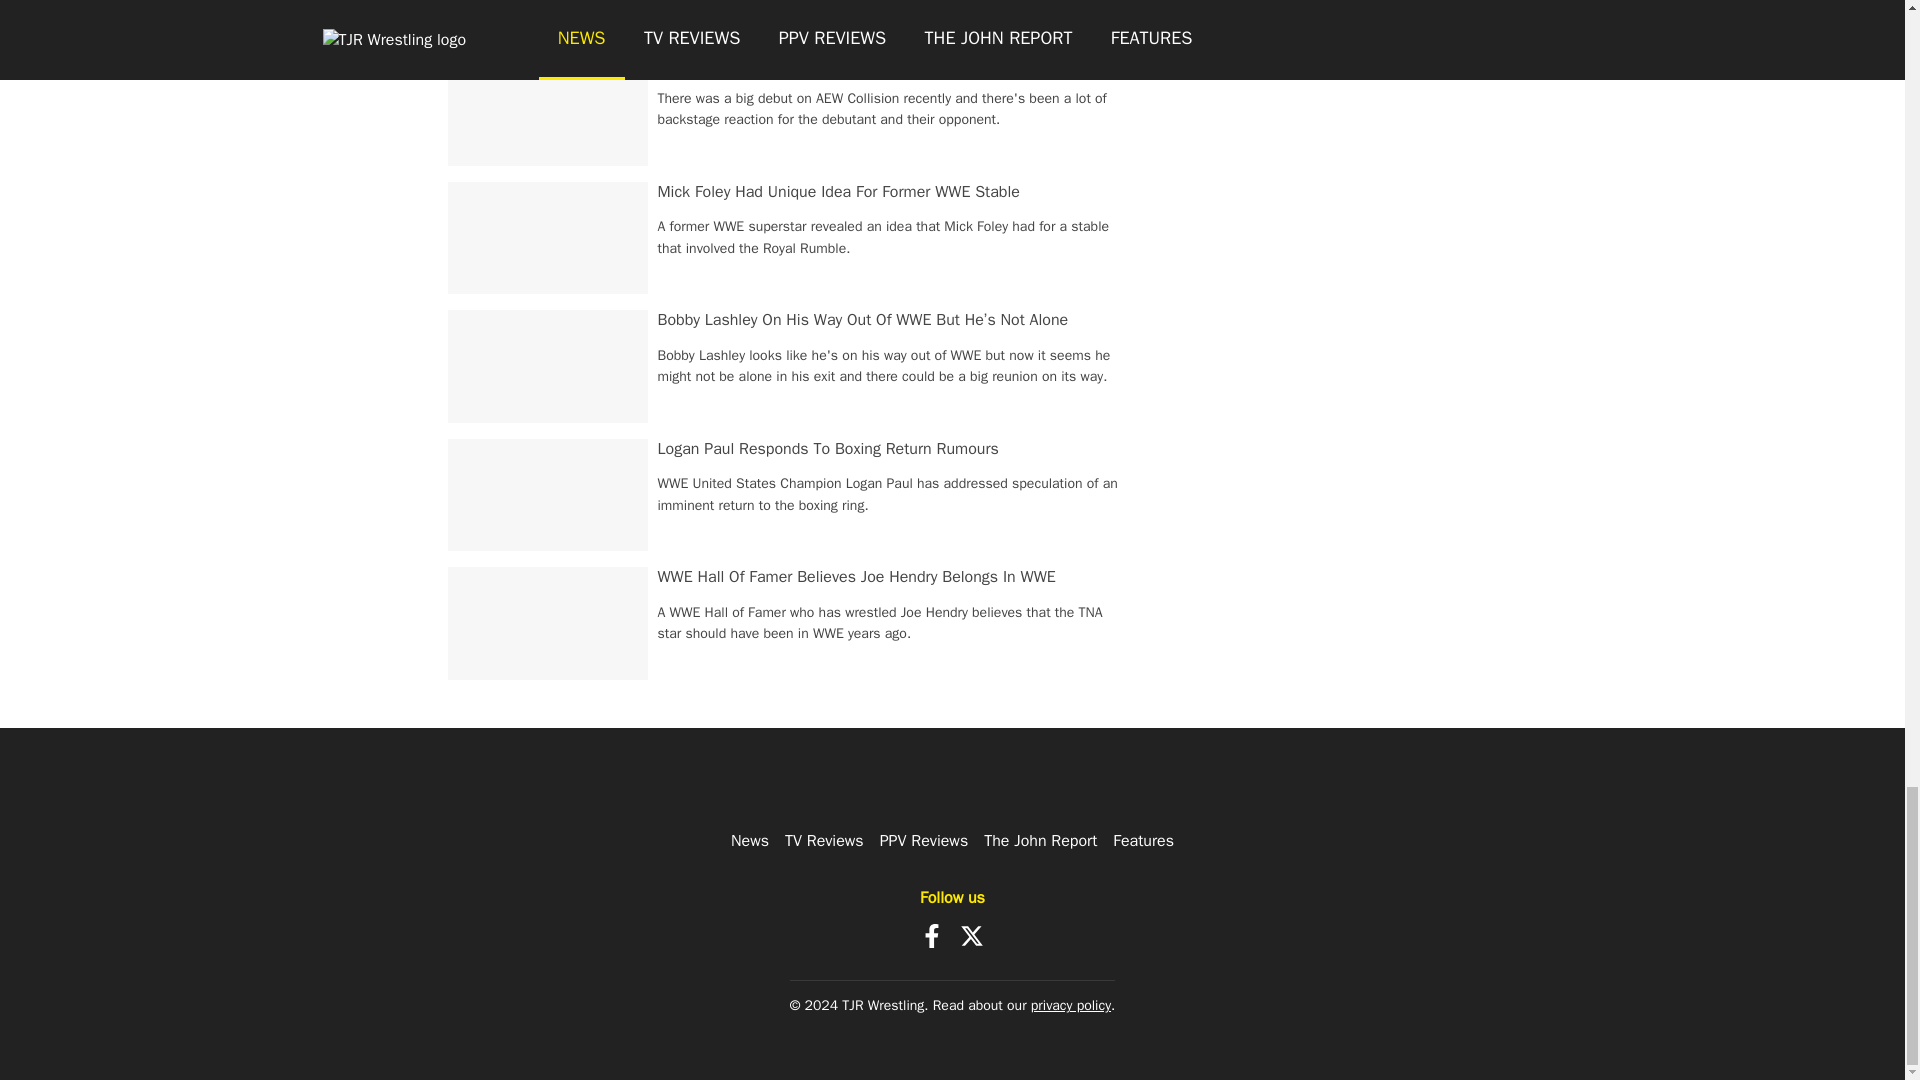  What do you see at coordinates (932, 936) in the screenshot?
I see `Facebook` at bounding box center [932, 936].